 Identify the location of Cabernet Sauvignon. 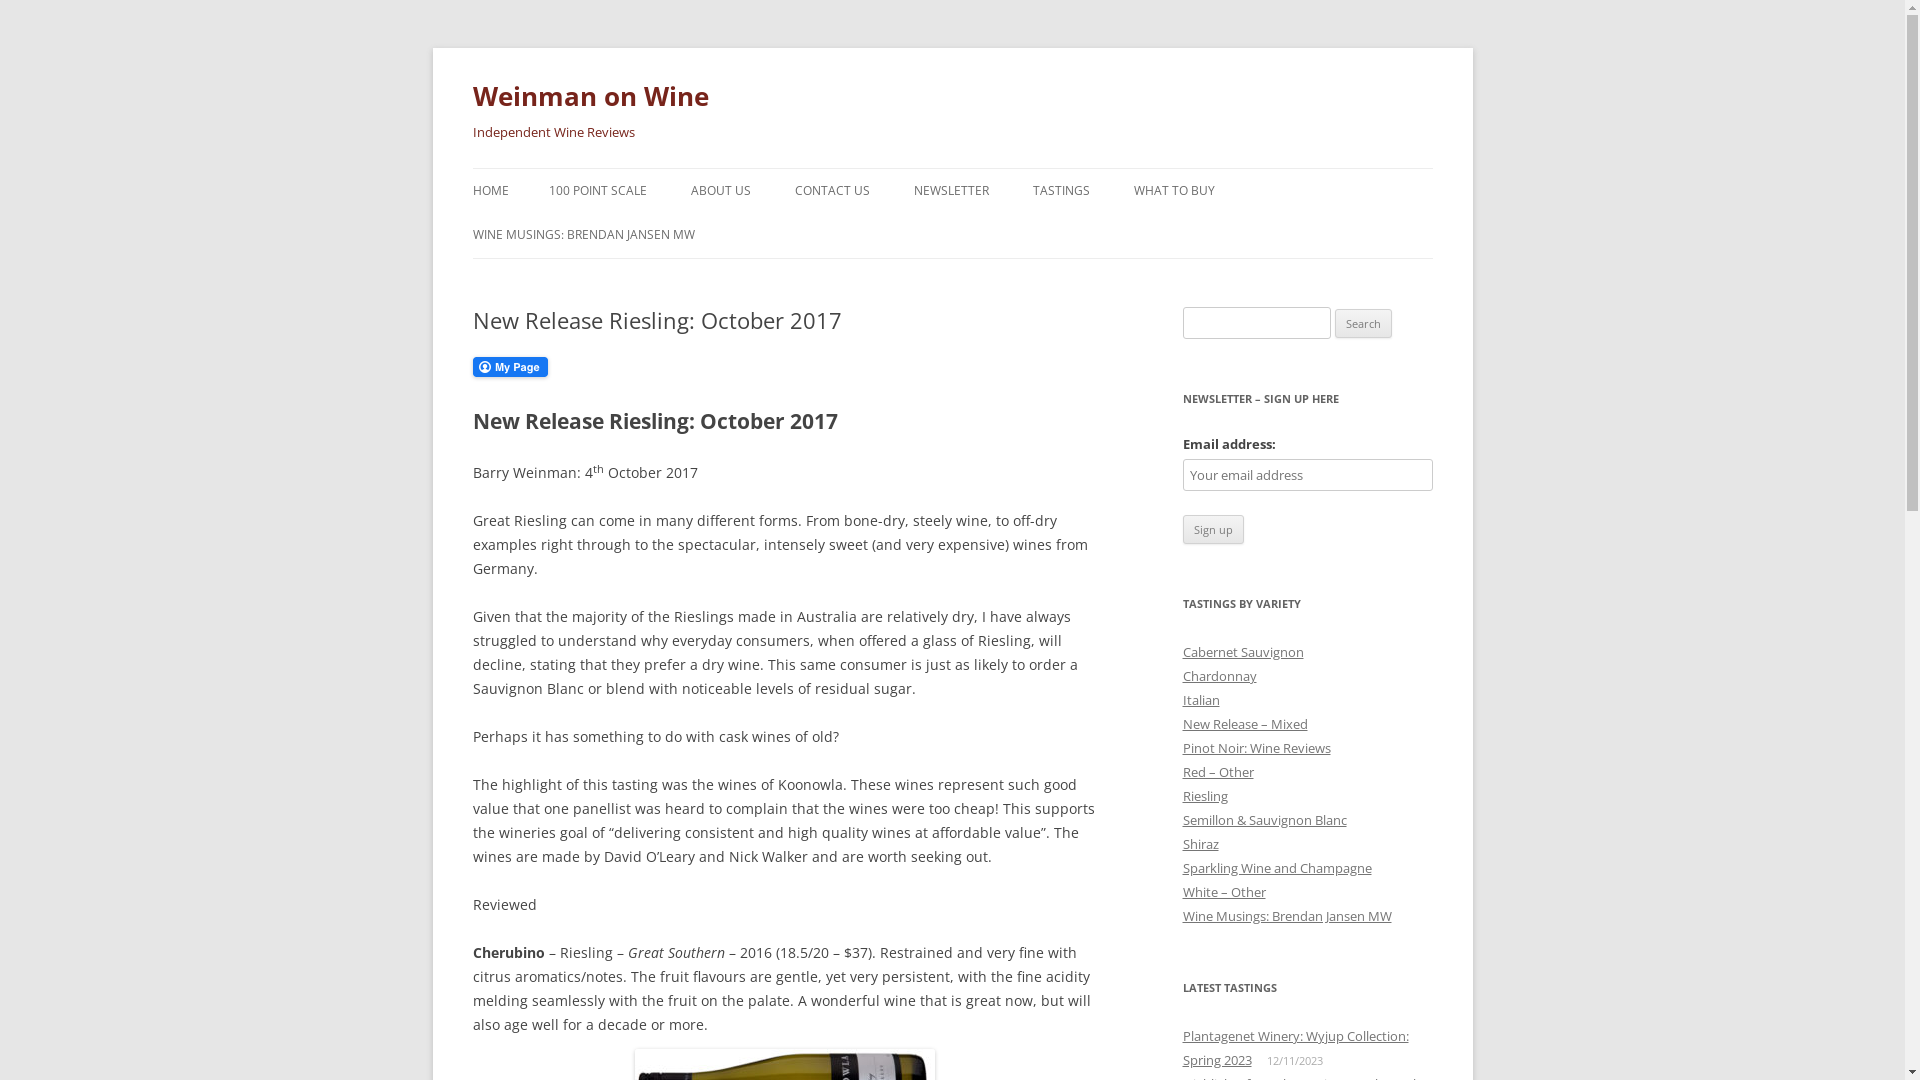
(1242, 652).